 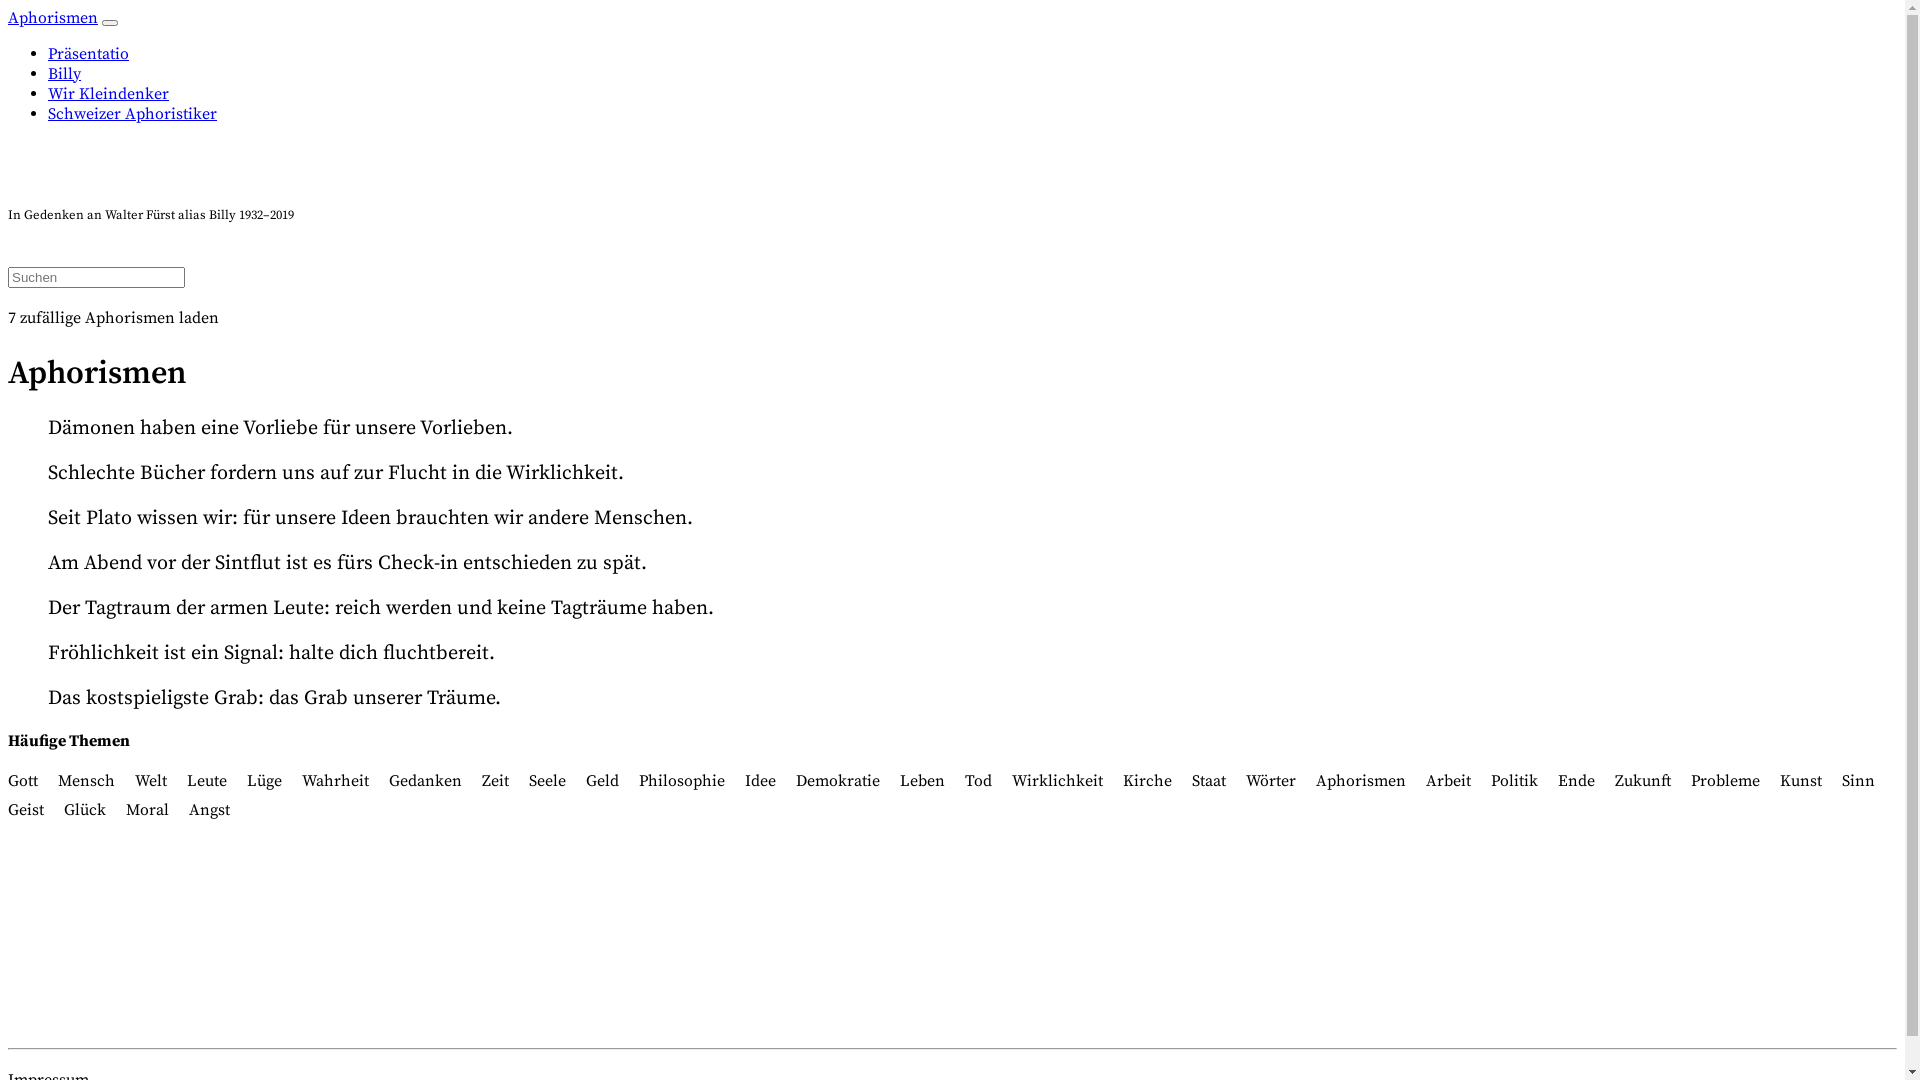 I want to click on Wirklichkeit, so click(x=1058, y=781).